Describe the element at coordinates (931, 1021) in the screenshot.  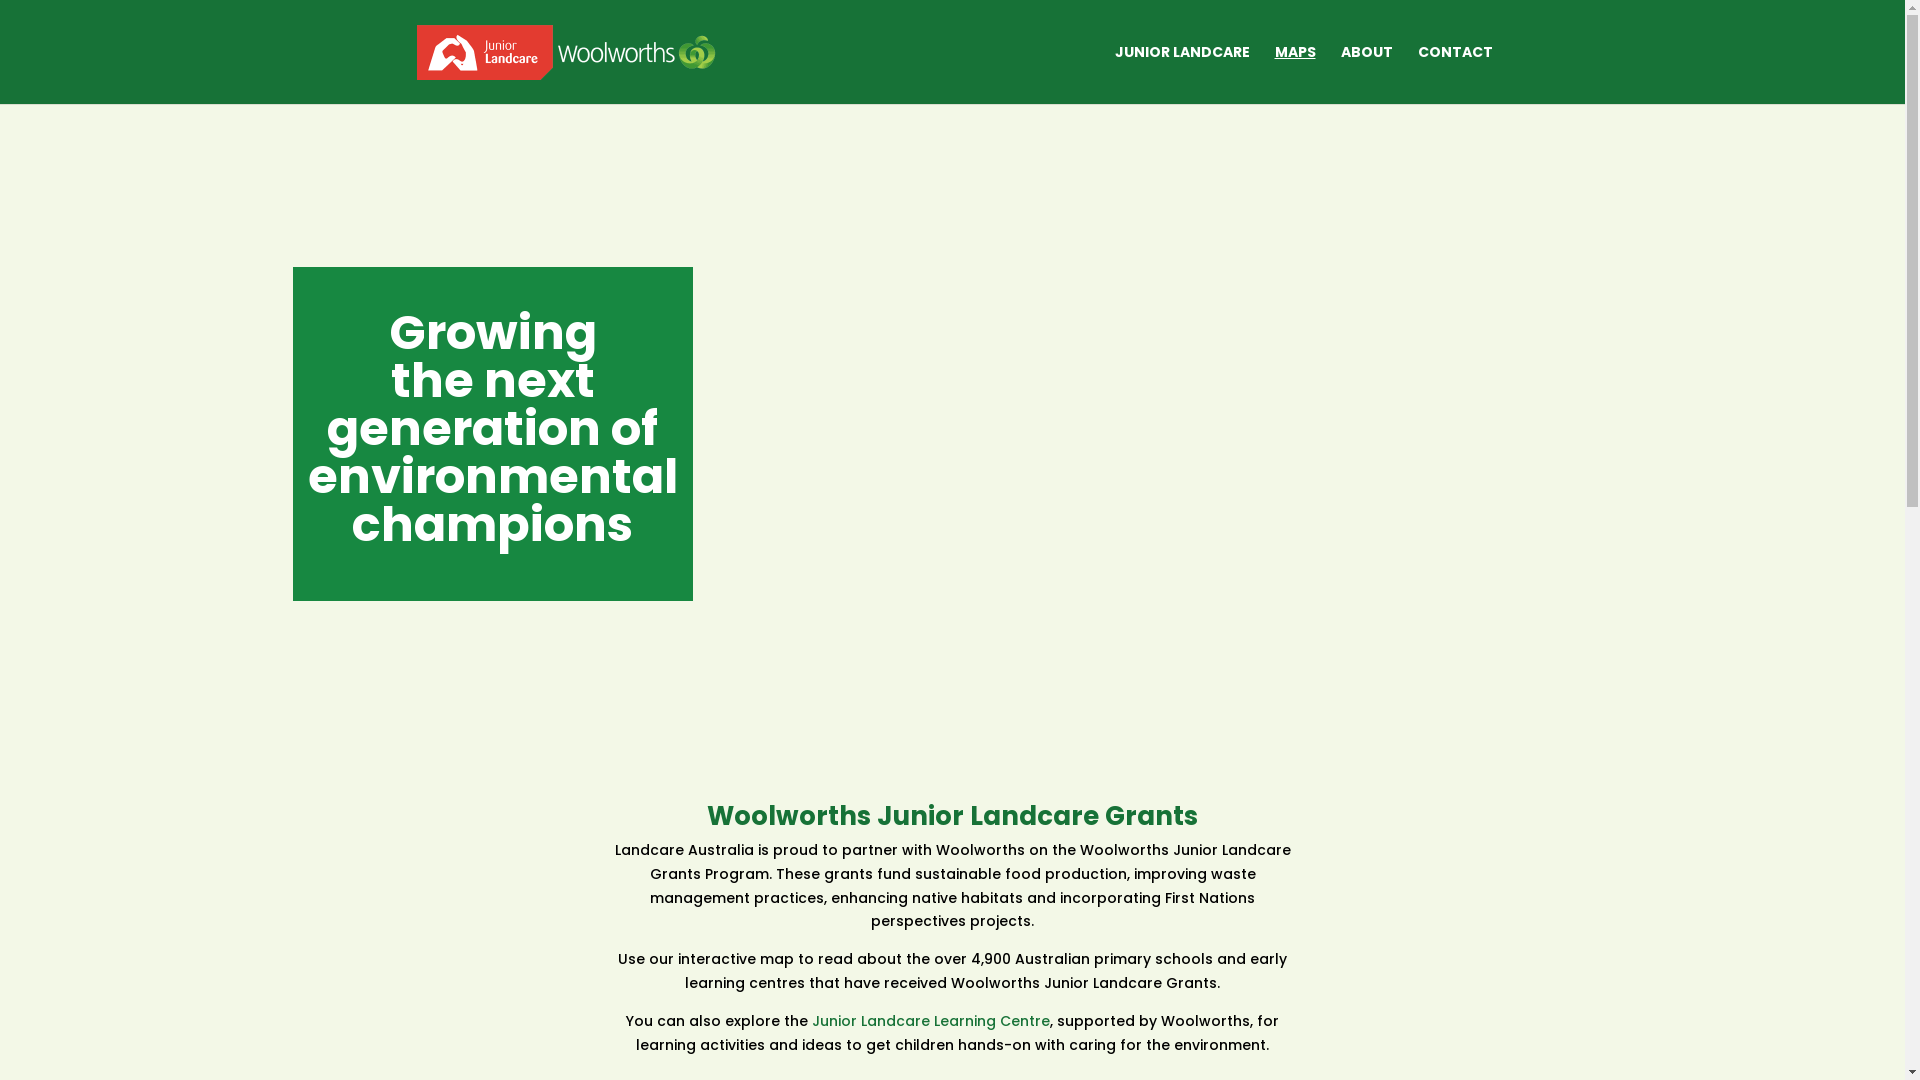
I see `Junior Landcare Learning Centre` at that location.